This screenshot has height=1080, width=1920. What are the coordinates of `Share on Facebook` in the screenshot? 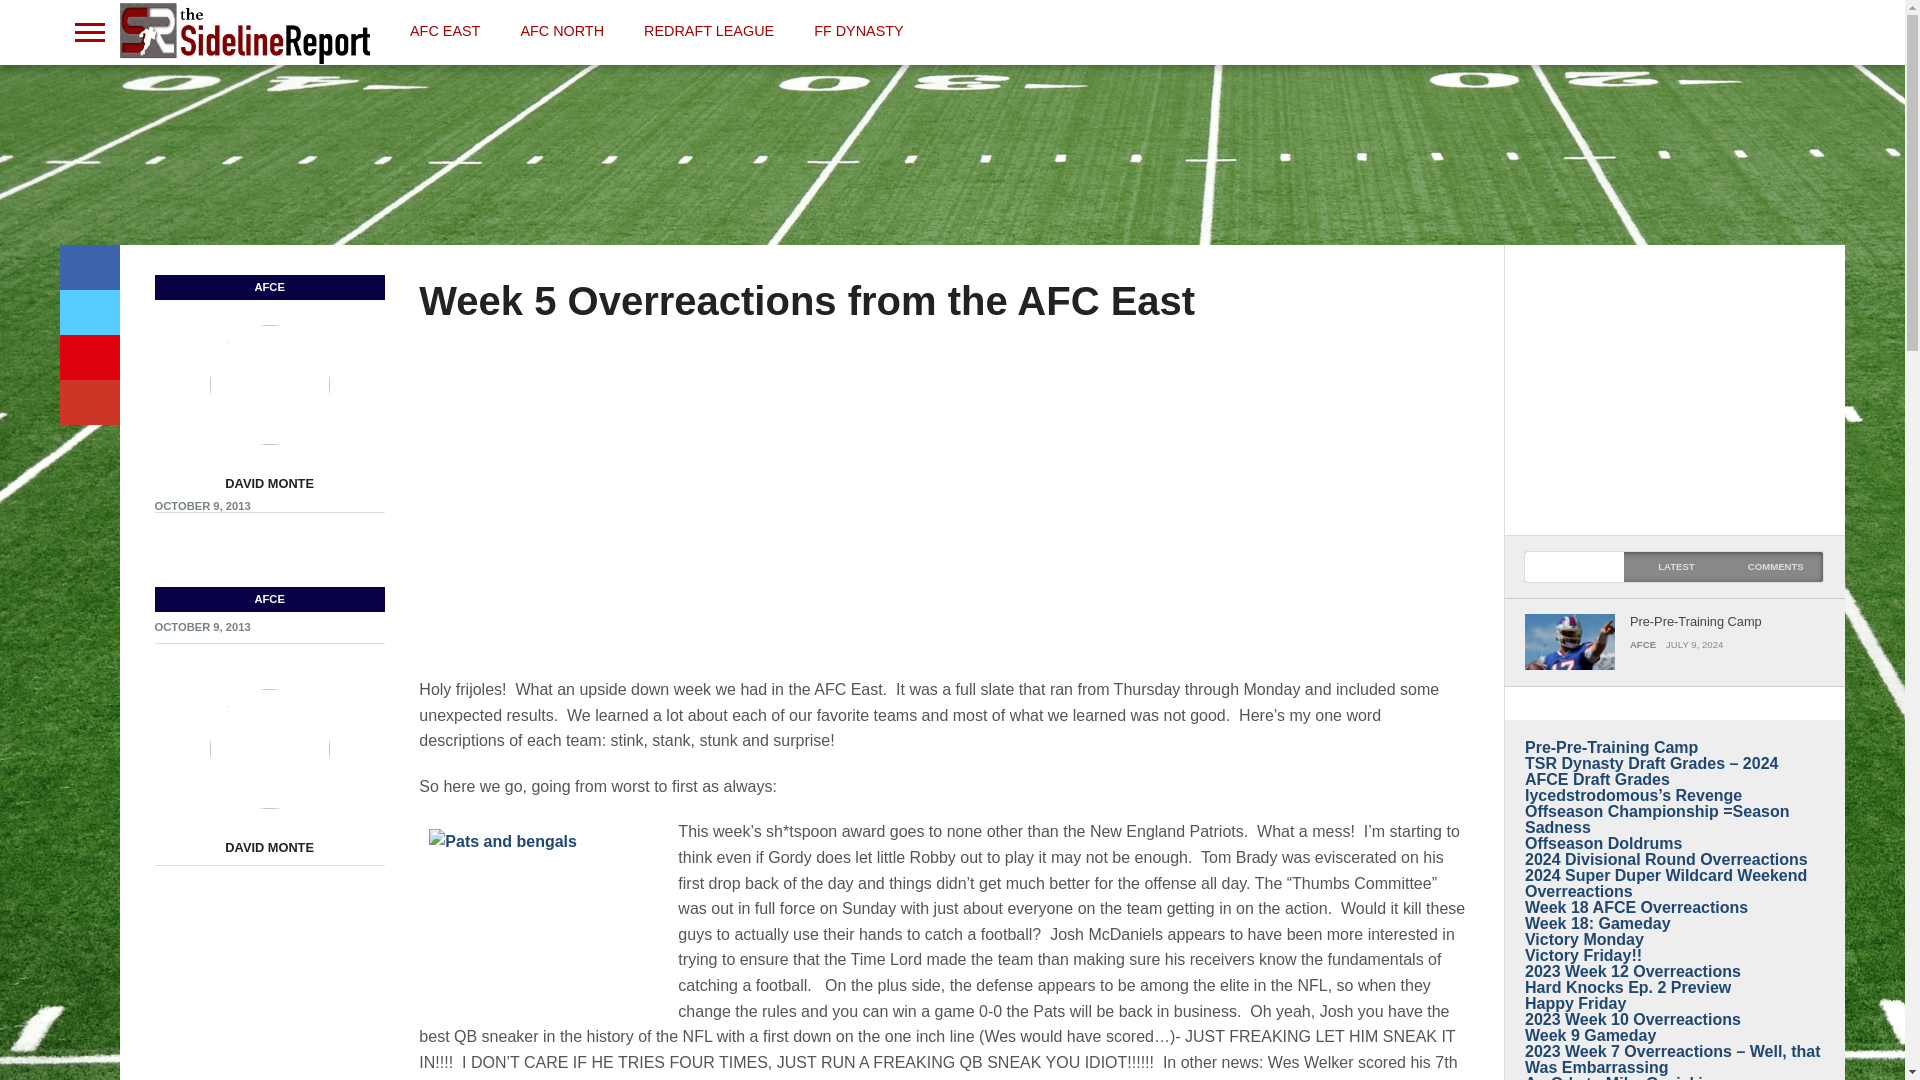 It's located at (89, 268).